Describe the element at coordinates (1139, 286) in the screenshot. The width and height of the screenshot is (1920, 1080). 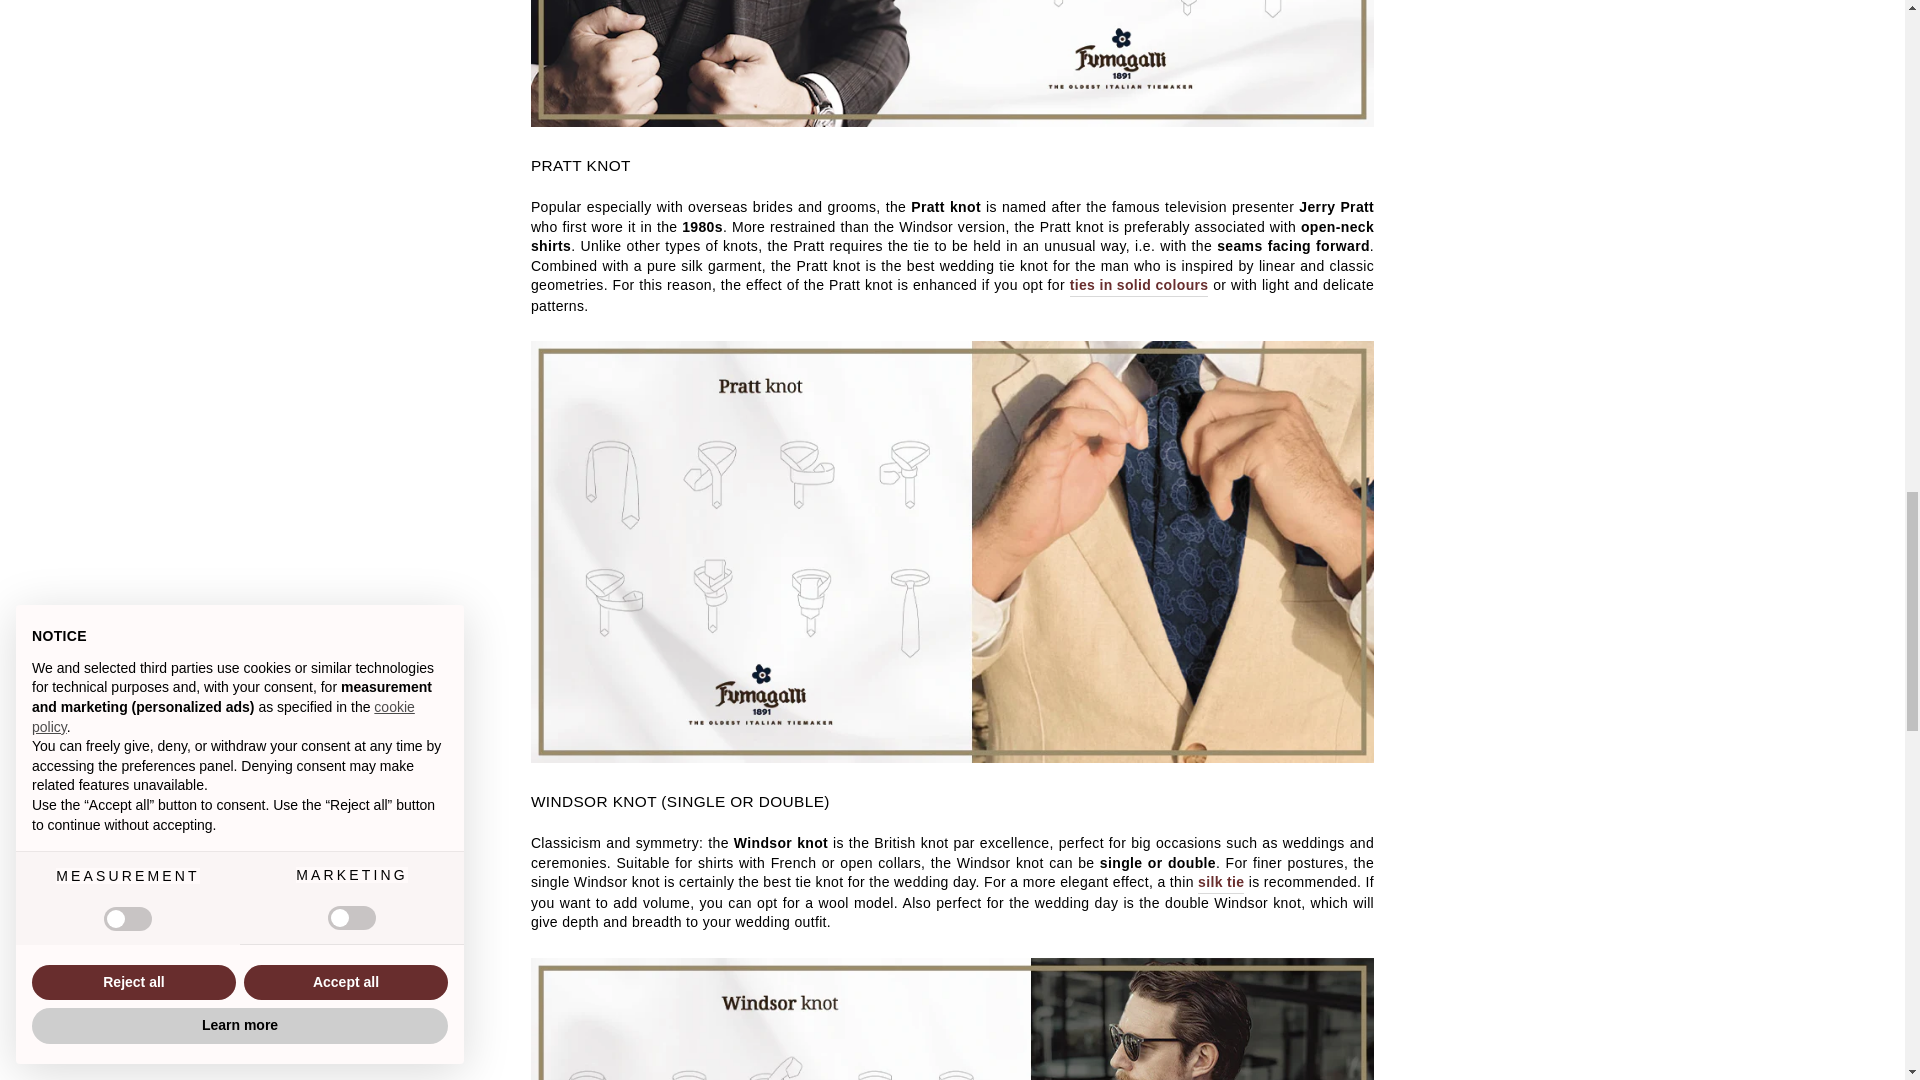
I see `Solid and plain ties` at that location.